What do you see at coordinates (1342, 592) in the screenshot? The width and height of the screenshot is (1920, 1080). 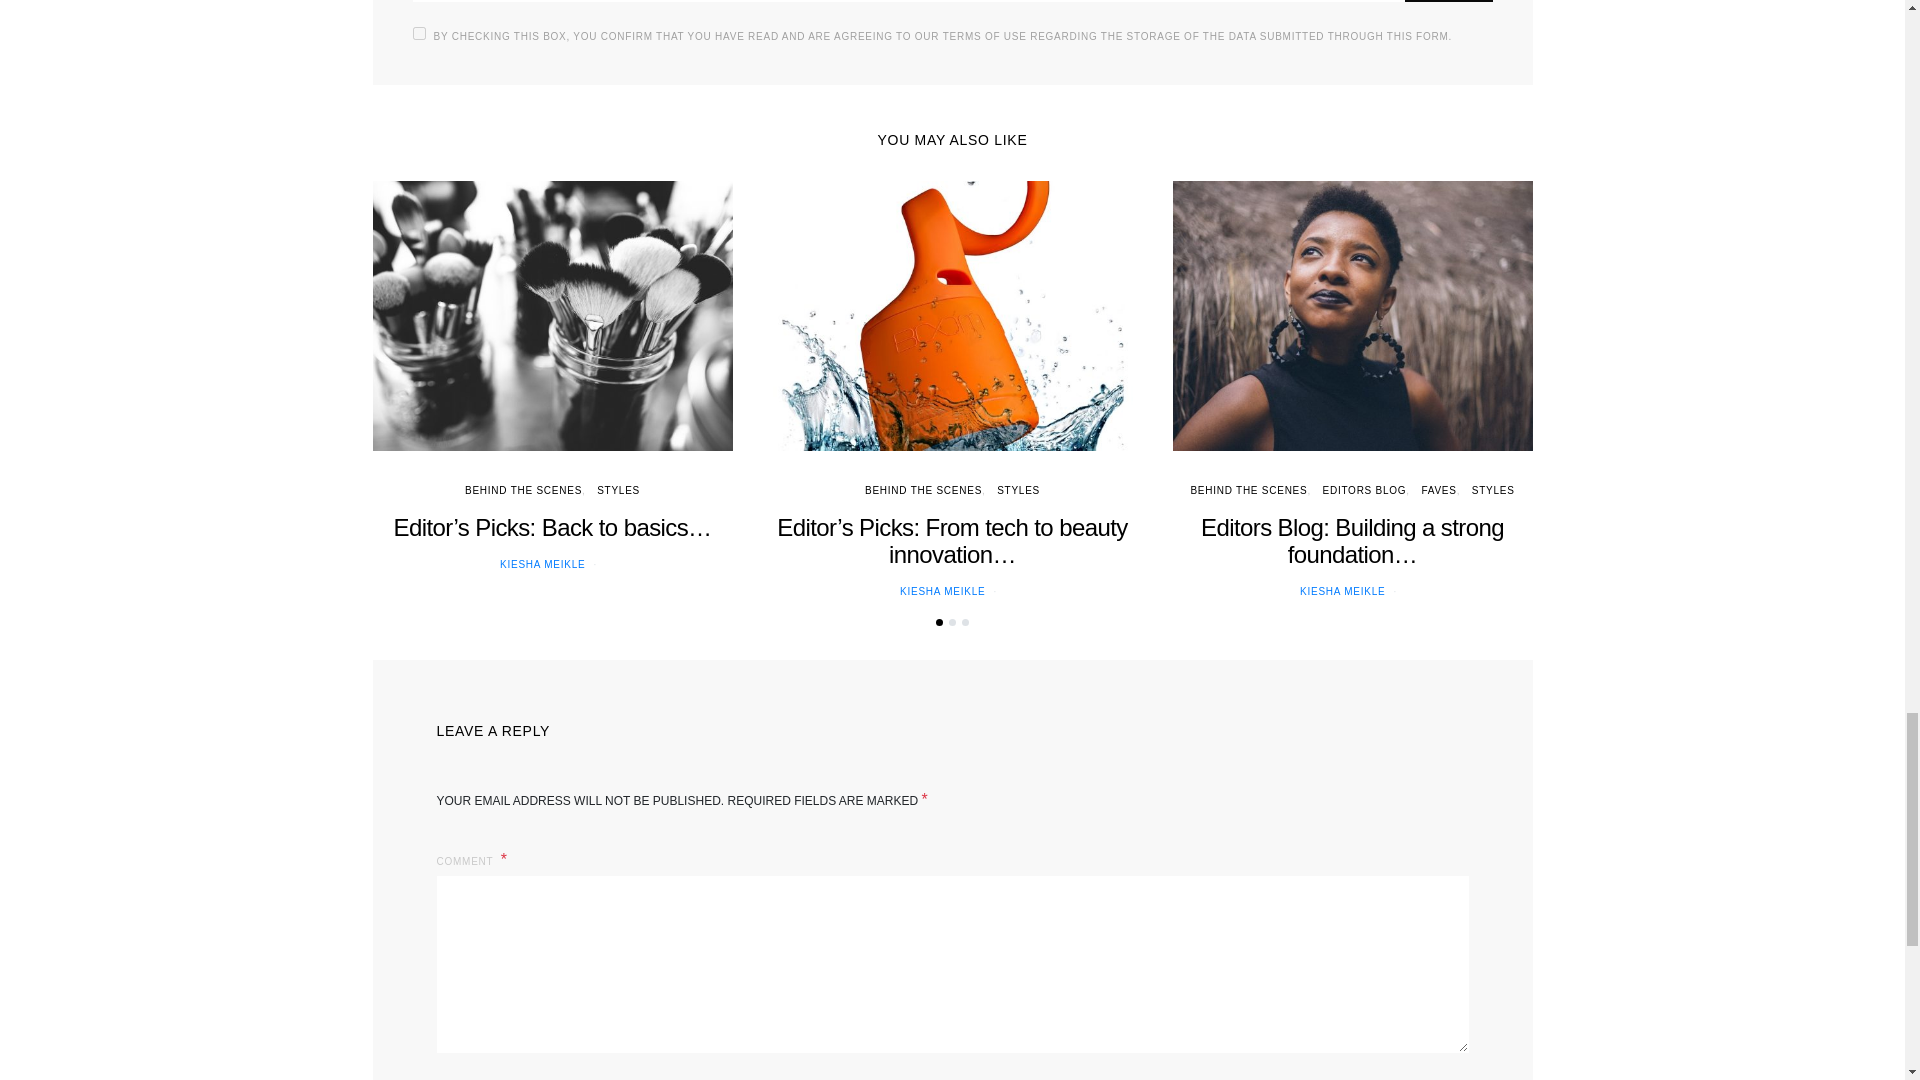 I see `View all posts by Kiesha Meikle` at bounding box center [1342, 592].